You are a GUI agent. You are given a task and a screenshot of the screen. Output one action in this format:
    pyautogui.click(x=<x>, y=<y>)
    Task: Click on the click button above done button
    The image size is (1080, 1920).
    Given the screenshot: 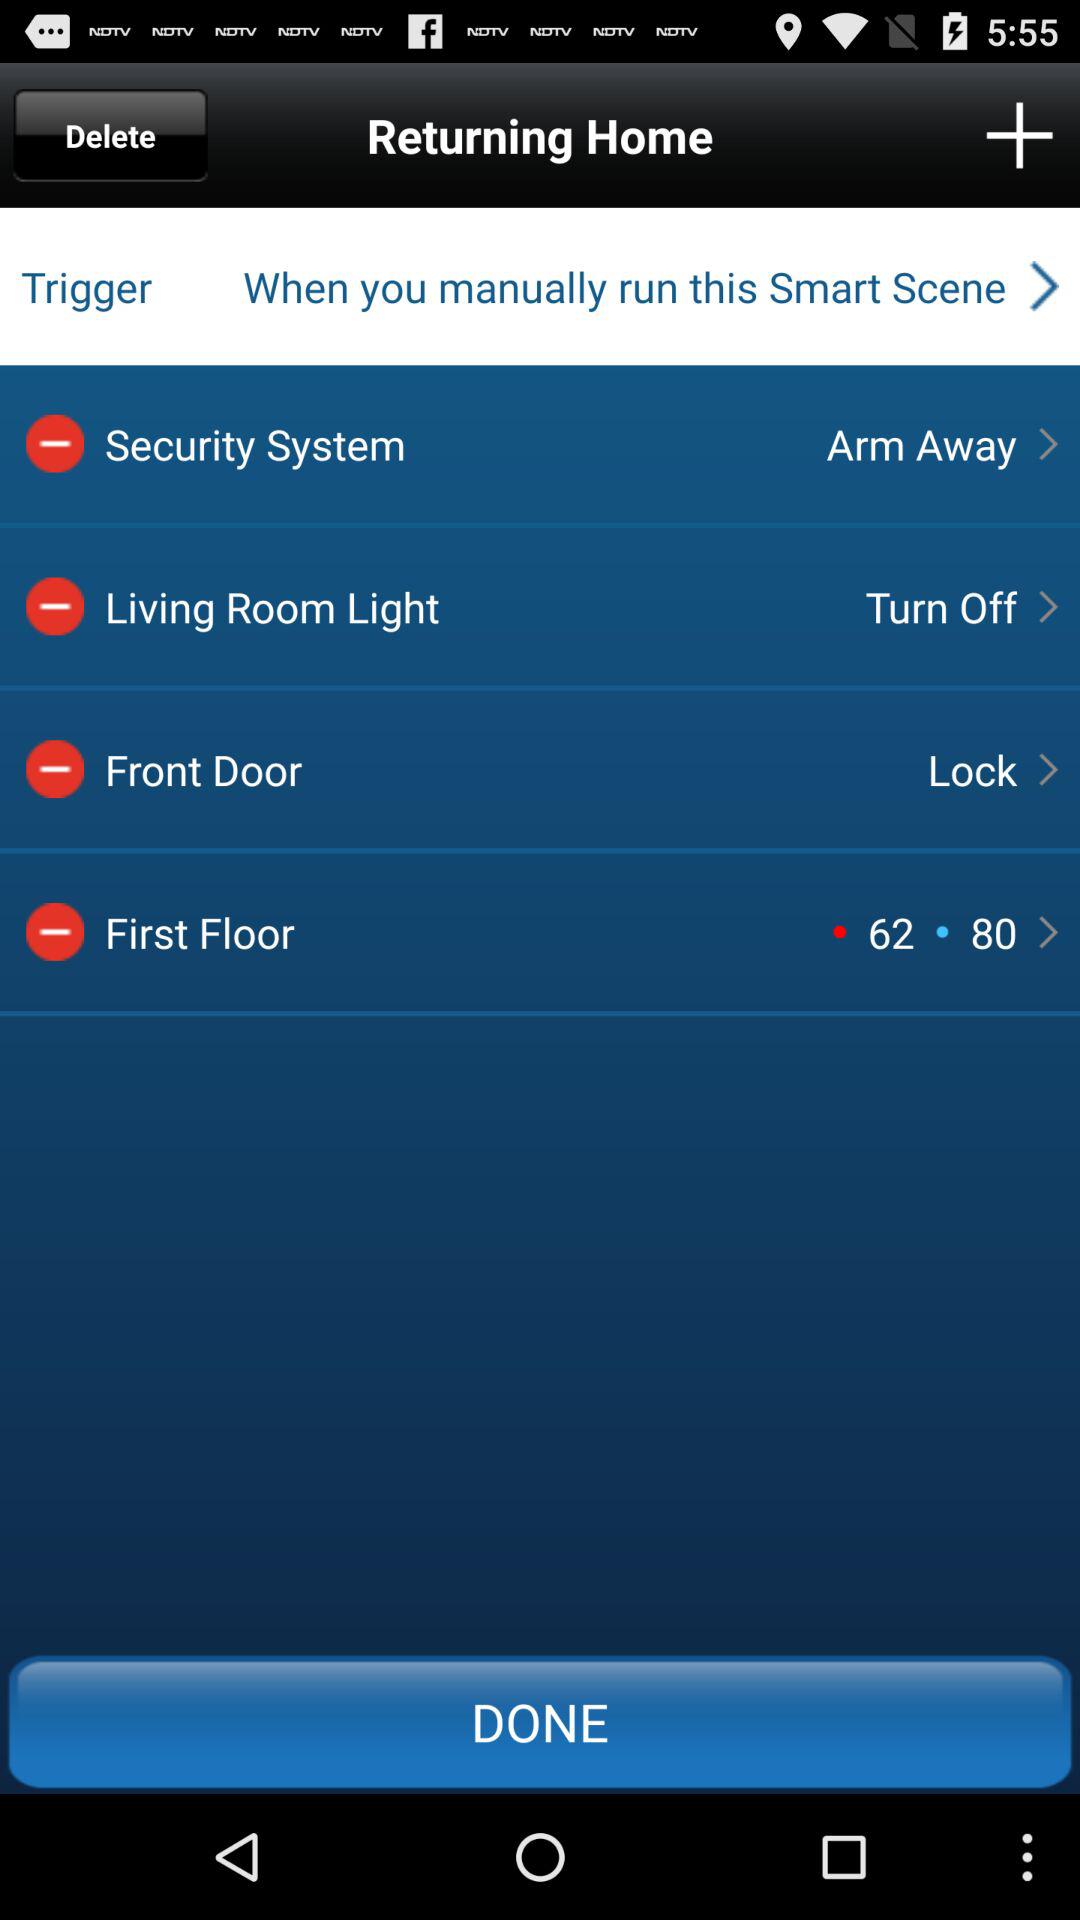 What is the action you would take?
    pyautogui.click(x=993, y=932)
    